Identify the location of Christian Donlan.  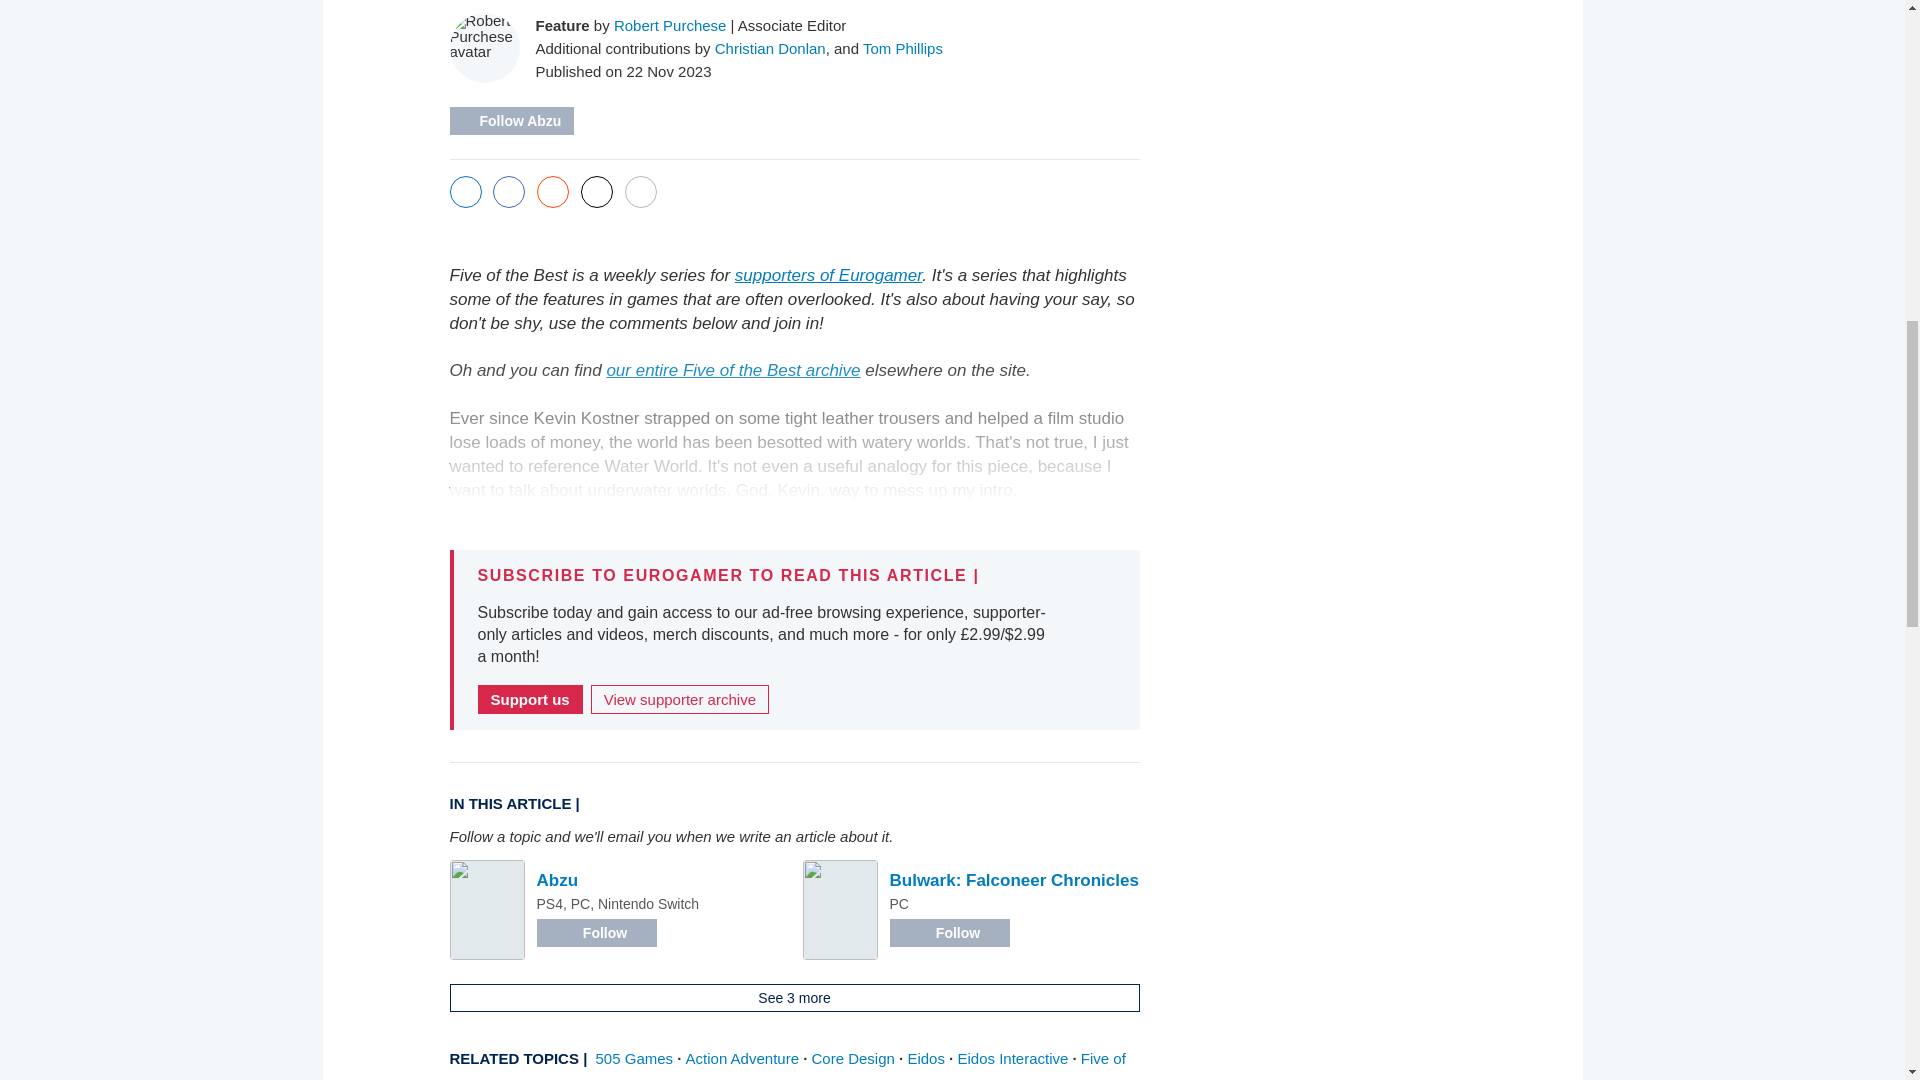
(770, 48).